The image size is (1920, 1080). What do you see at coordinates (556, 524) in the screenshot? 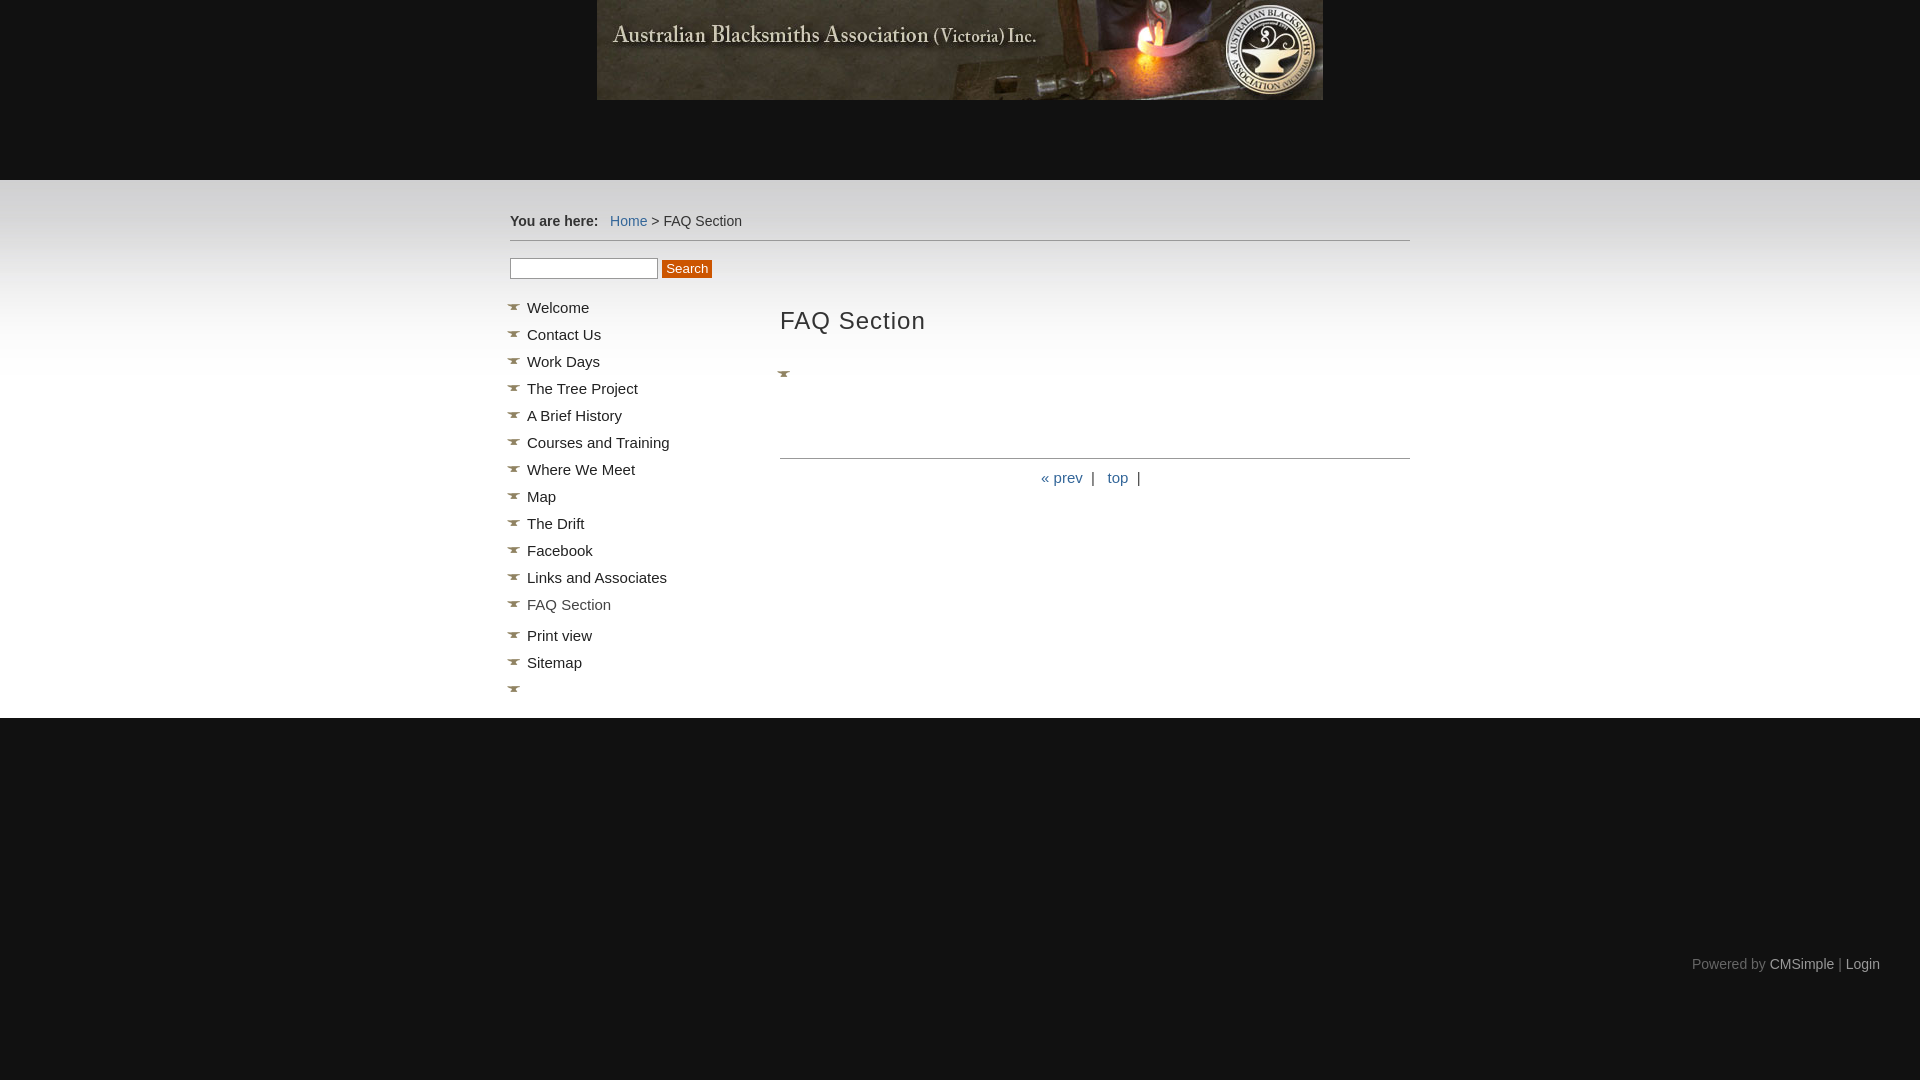
I see `The Drift` at bounding box center [556, 524].